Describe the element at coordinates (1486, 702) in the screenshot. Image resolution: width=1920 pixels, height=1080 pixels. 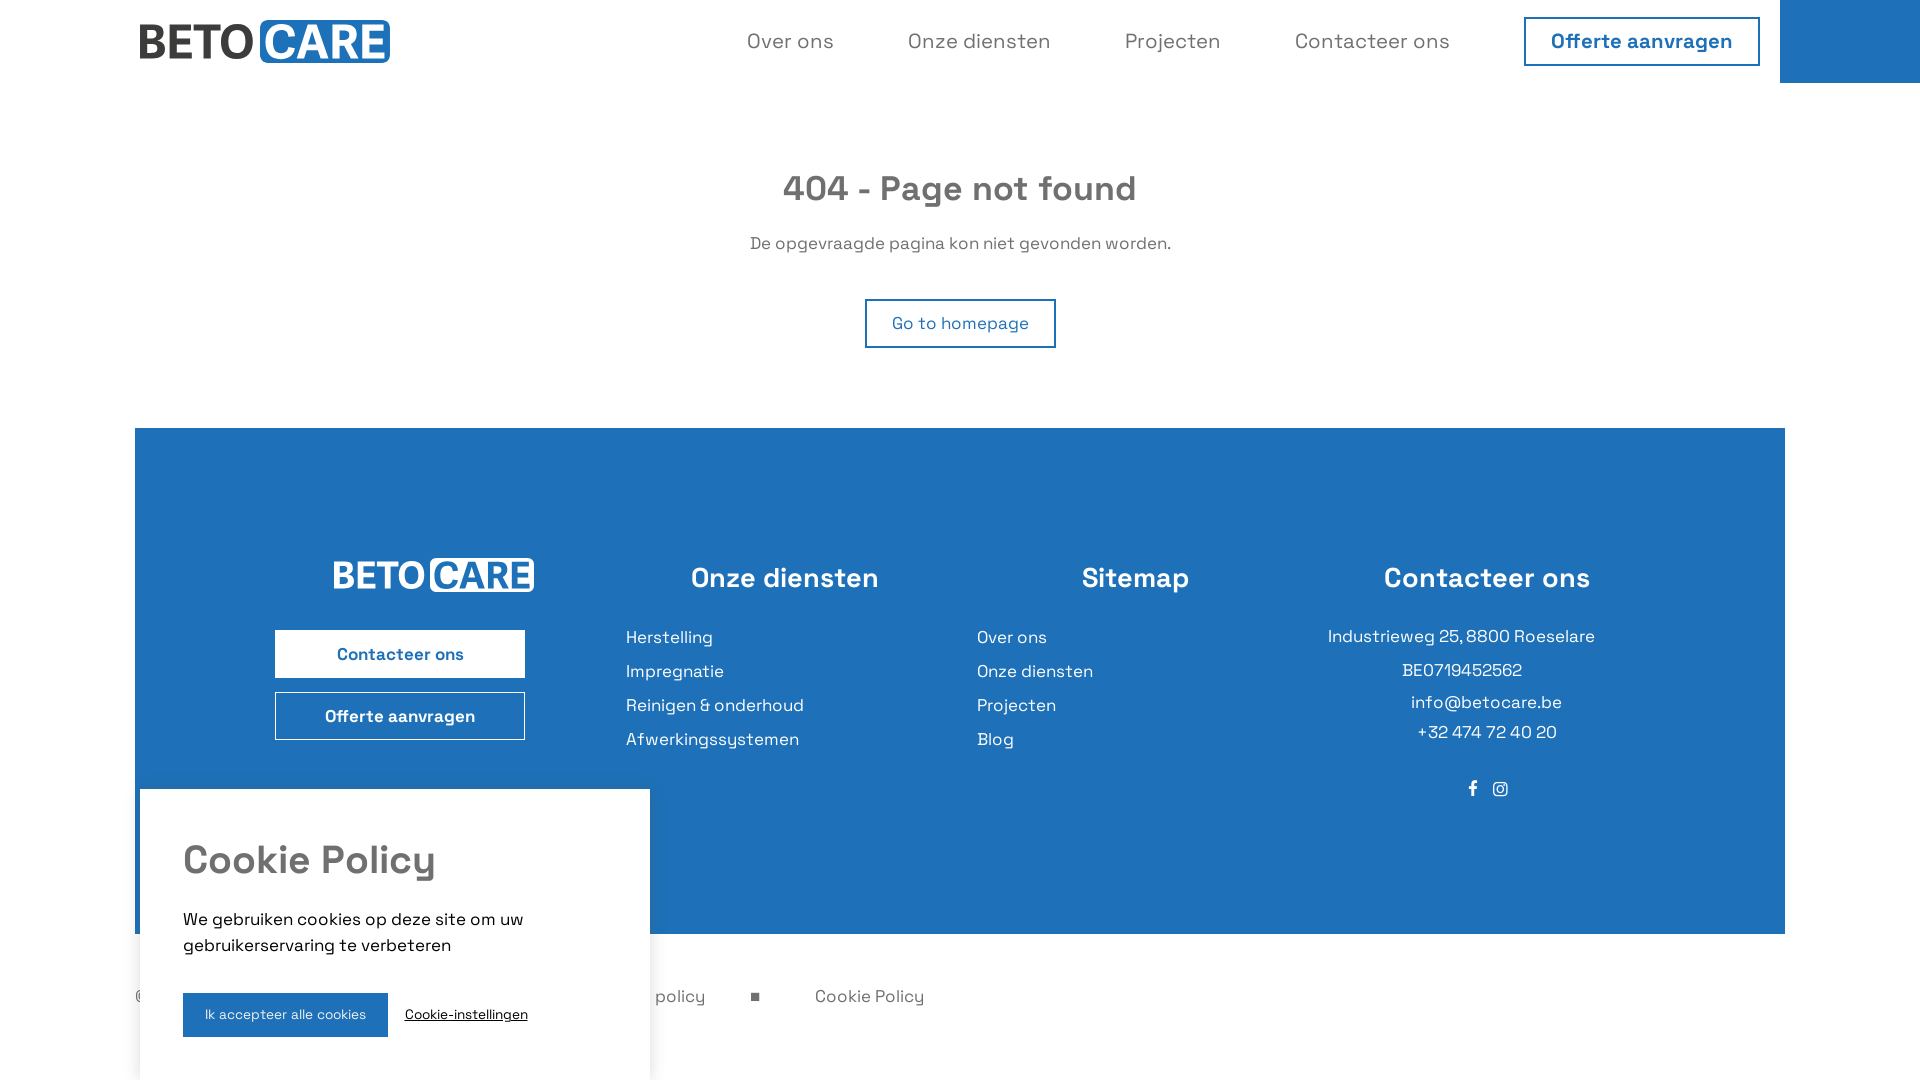
I see `info@betocare.be` at that location.